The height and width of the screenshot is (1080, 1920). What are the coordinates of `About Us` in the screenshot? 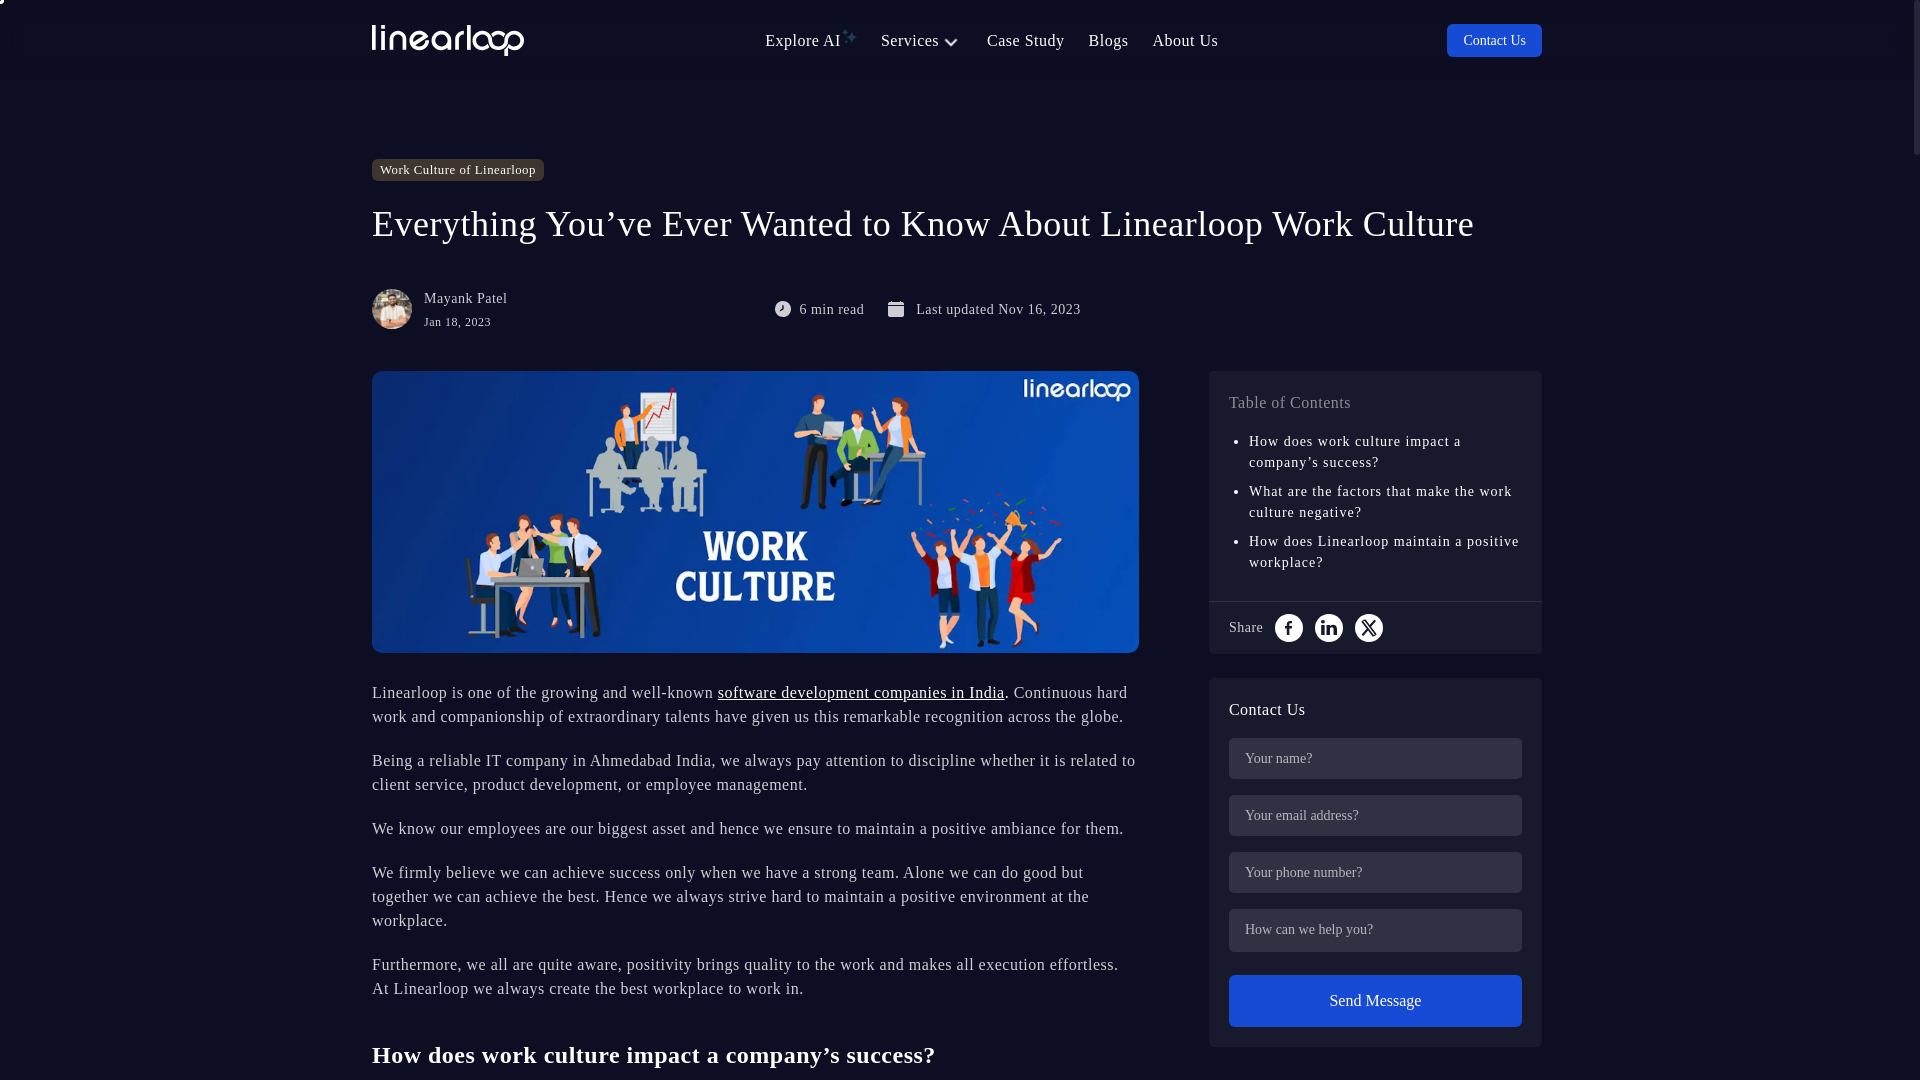 It's located at (1184, 40).